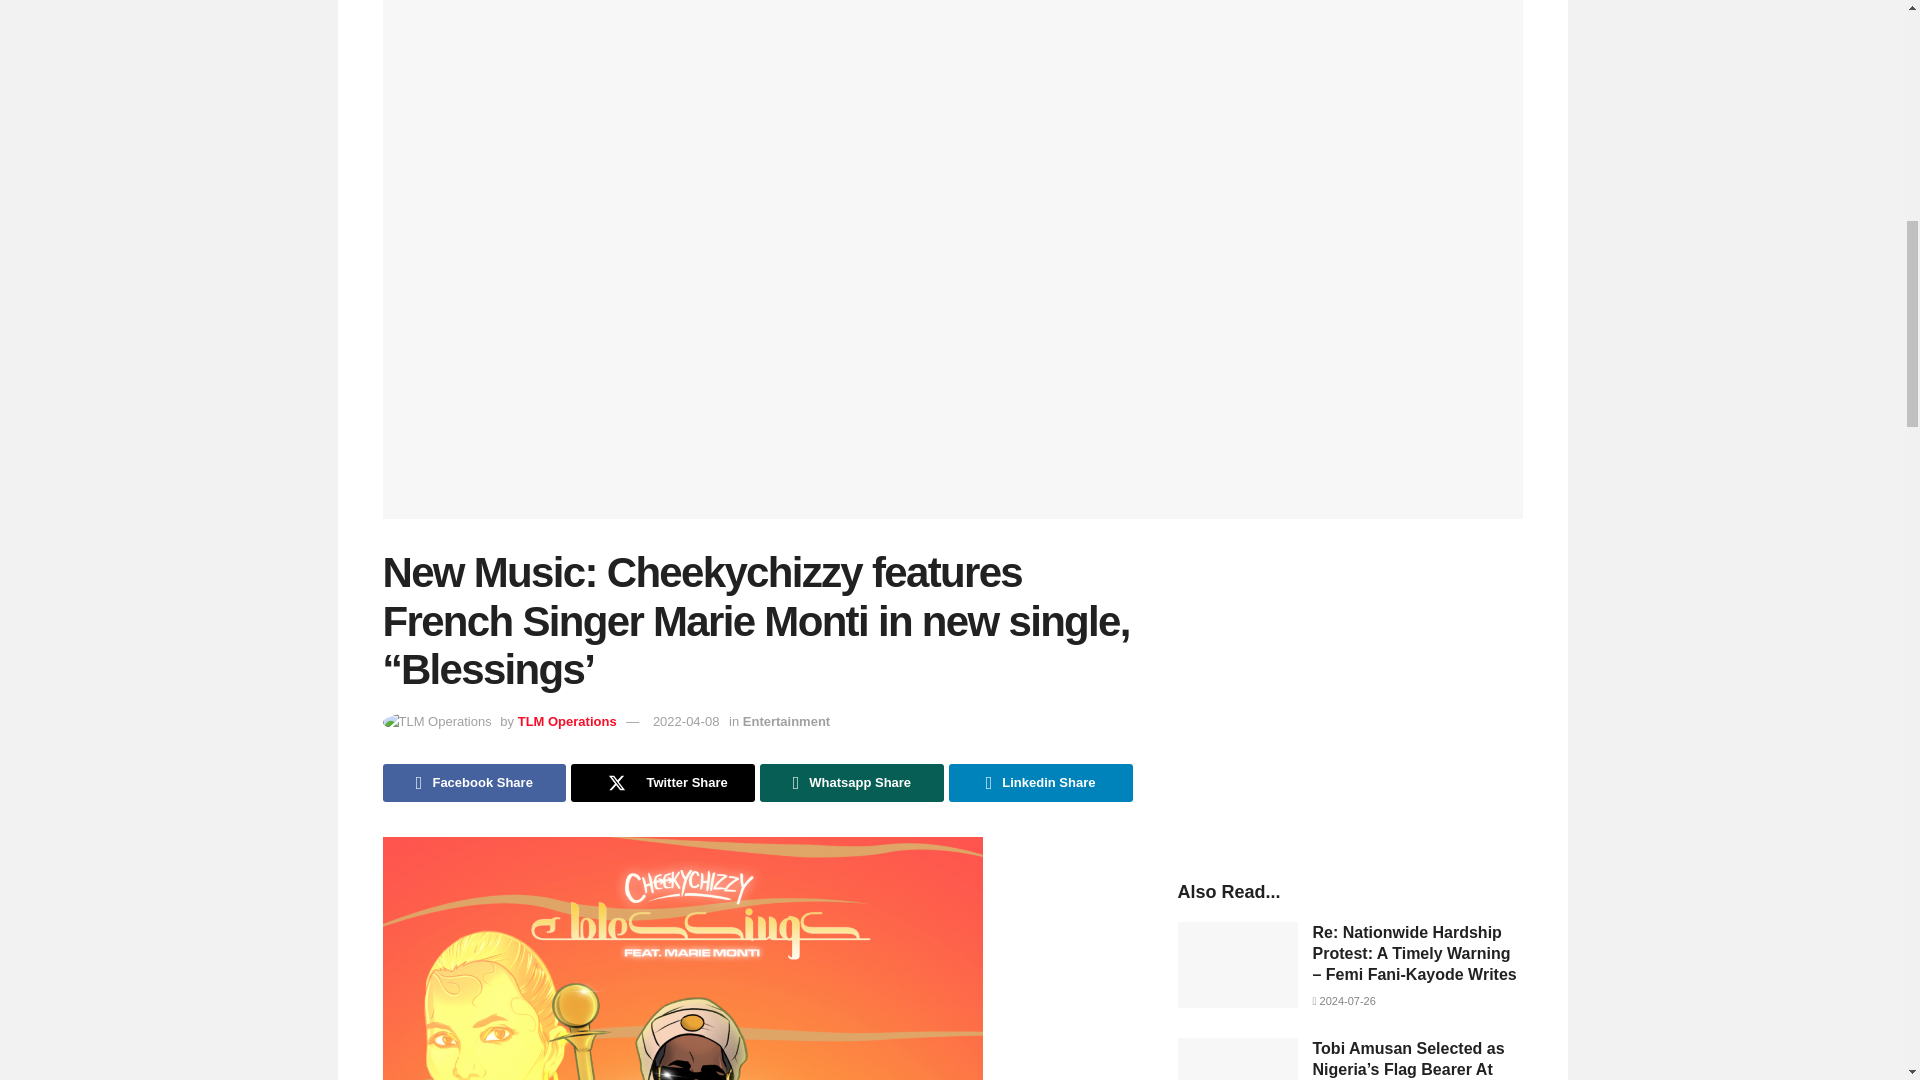 This screenshot has width=1920, height=1080. Describe the element at coordinates (852, 782) in the screenshot. I see `Whatsapp Share` at that location.